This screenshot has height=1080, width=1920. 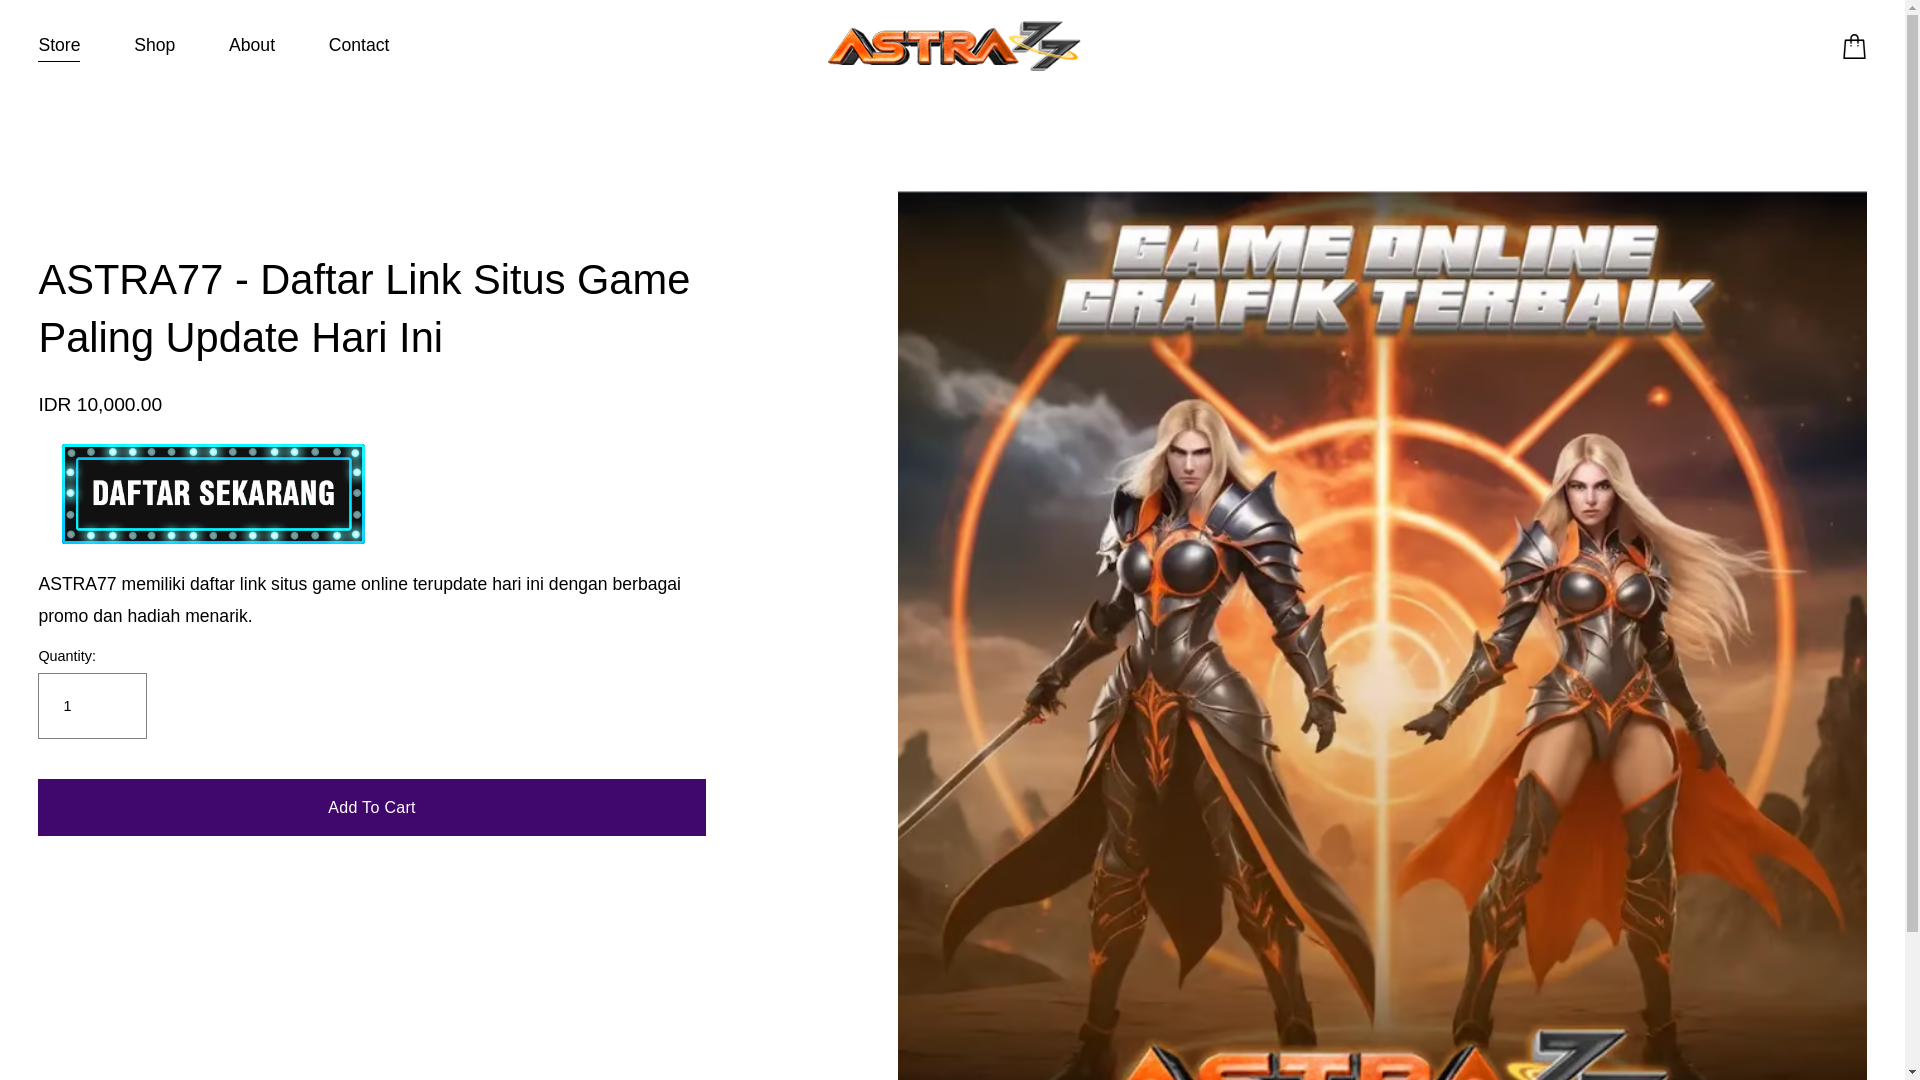 I want to click on Store, so click(x=59, y=46).